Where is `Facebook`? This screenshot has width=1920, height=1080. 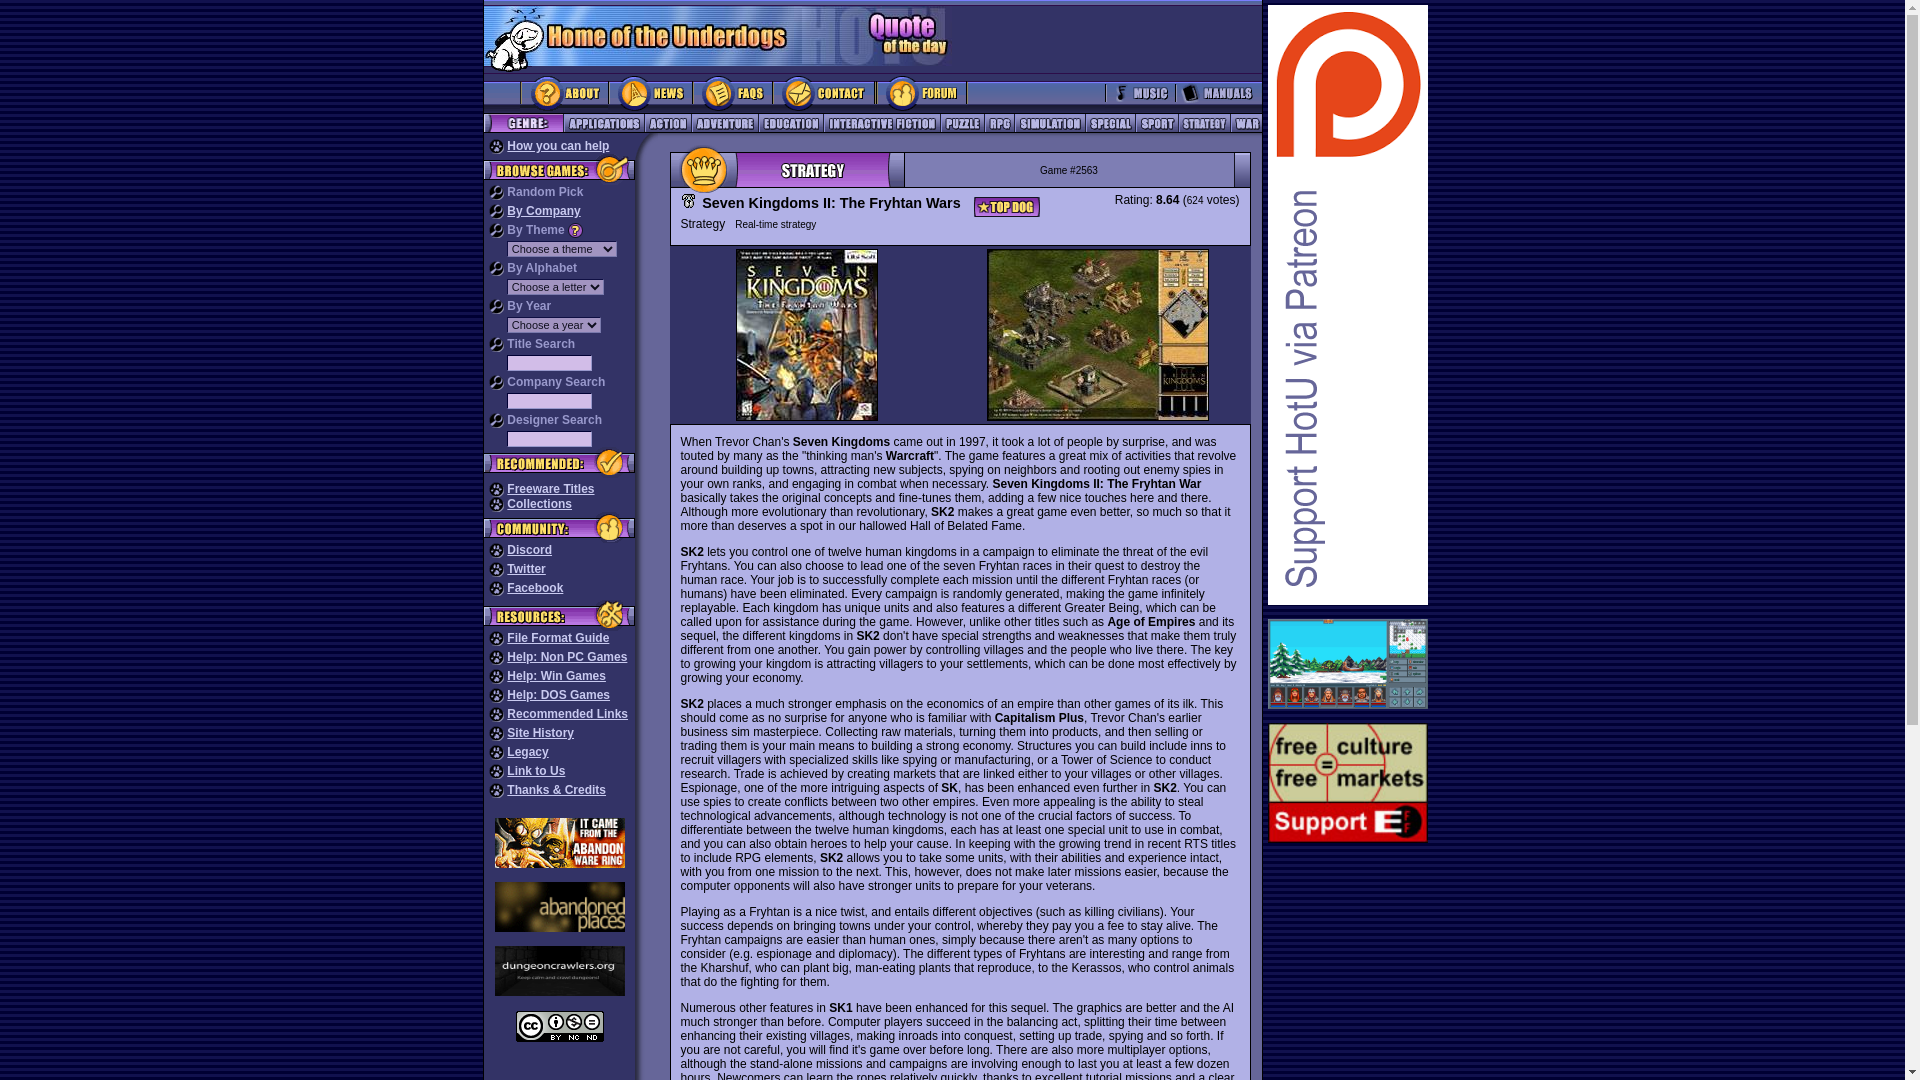 Facebook is located at coordinates (534, 588).